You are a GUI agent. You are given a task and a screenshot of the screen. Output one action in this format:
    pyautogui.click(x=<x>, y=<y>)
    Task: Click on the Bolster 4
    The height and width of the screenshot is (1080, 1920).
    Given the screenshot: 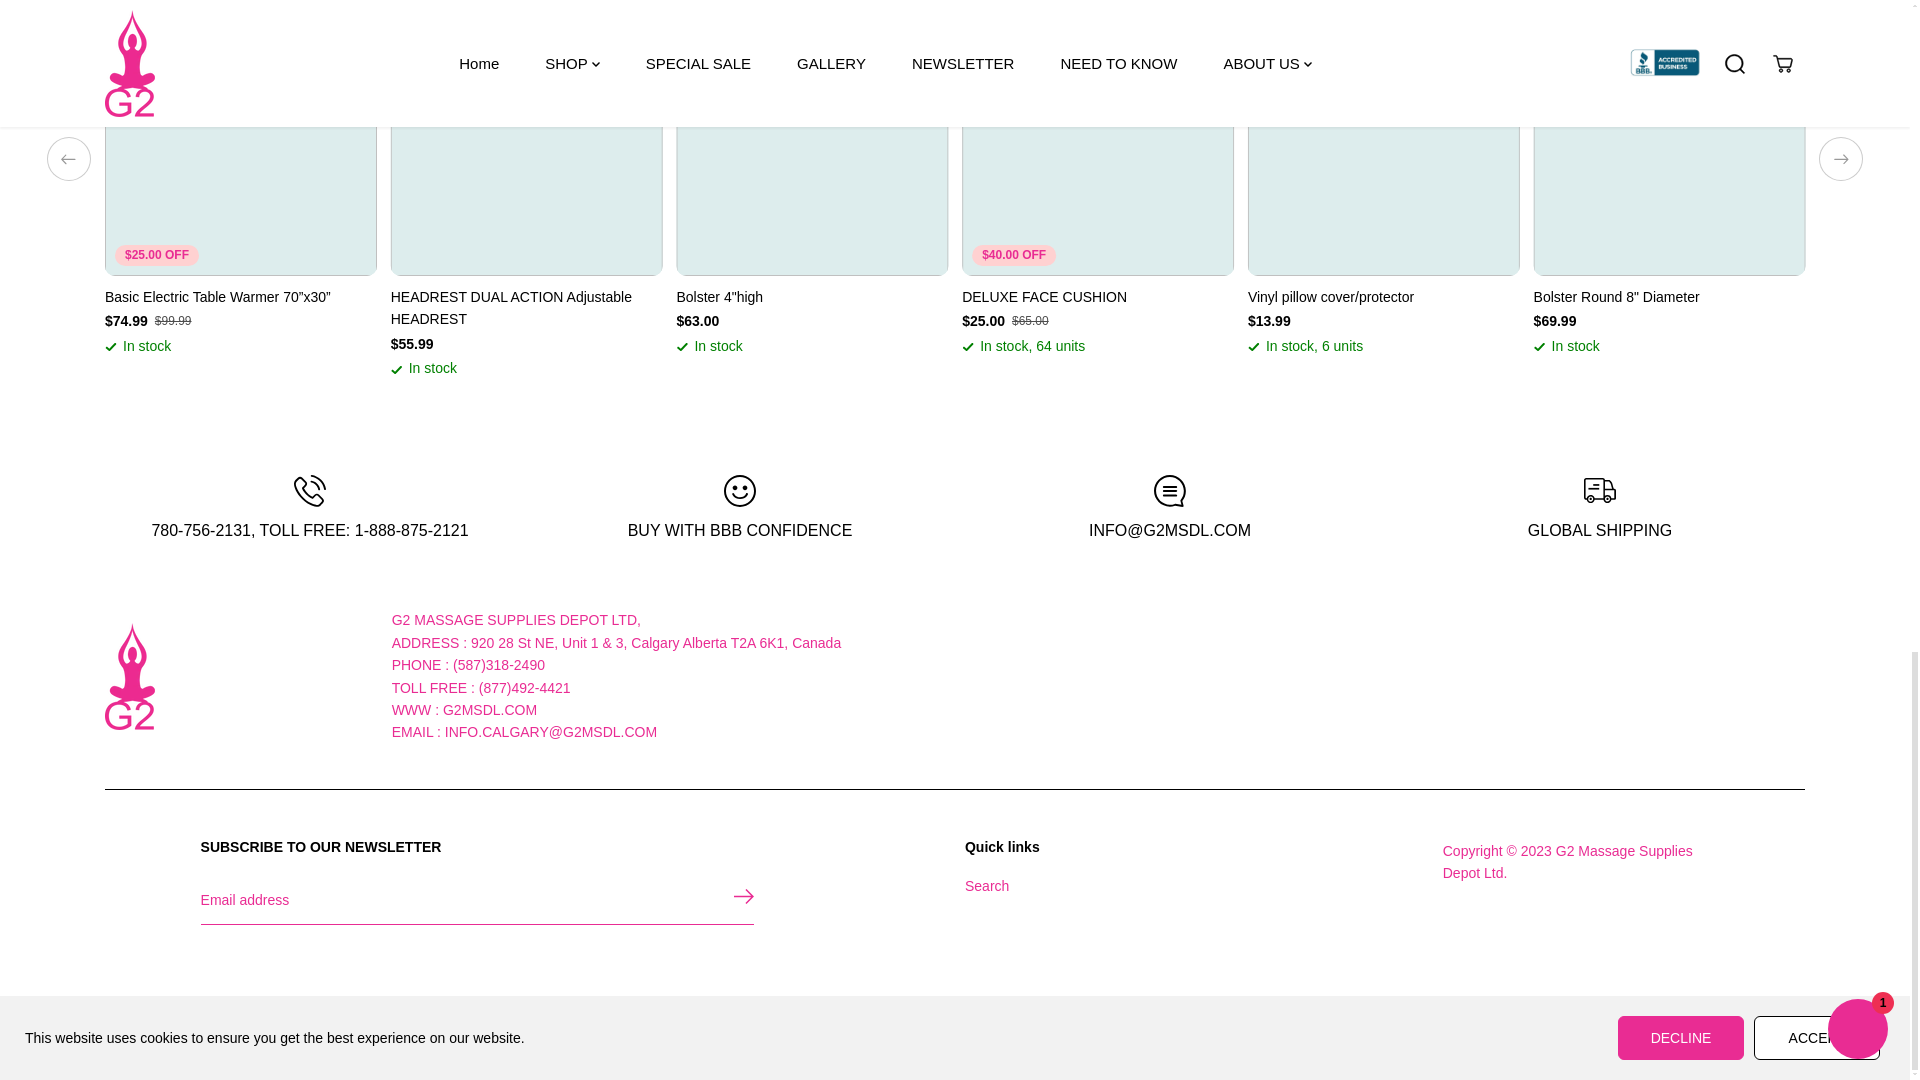 What is the action you would take?
    pyautogui.click(x=812, y=296)
    